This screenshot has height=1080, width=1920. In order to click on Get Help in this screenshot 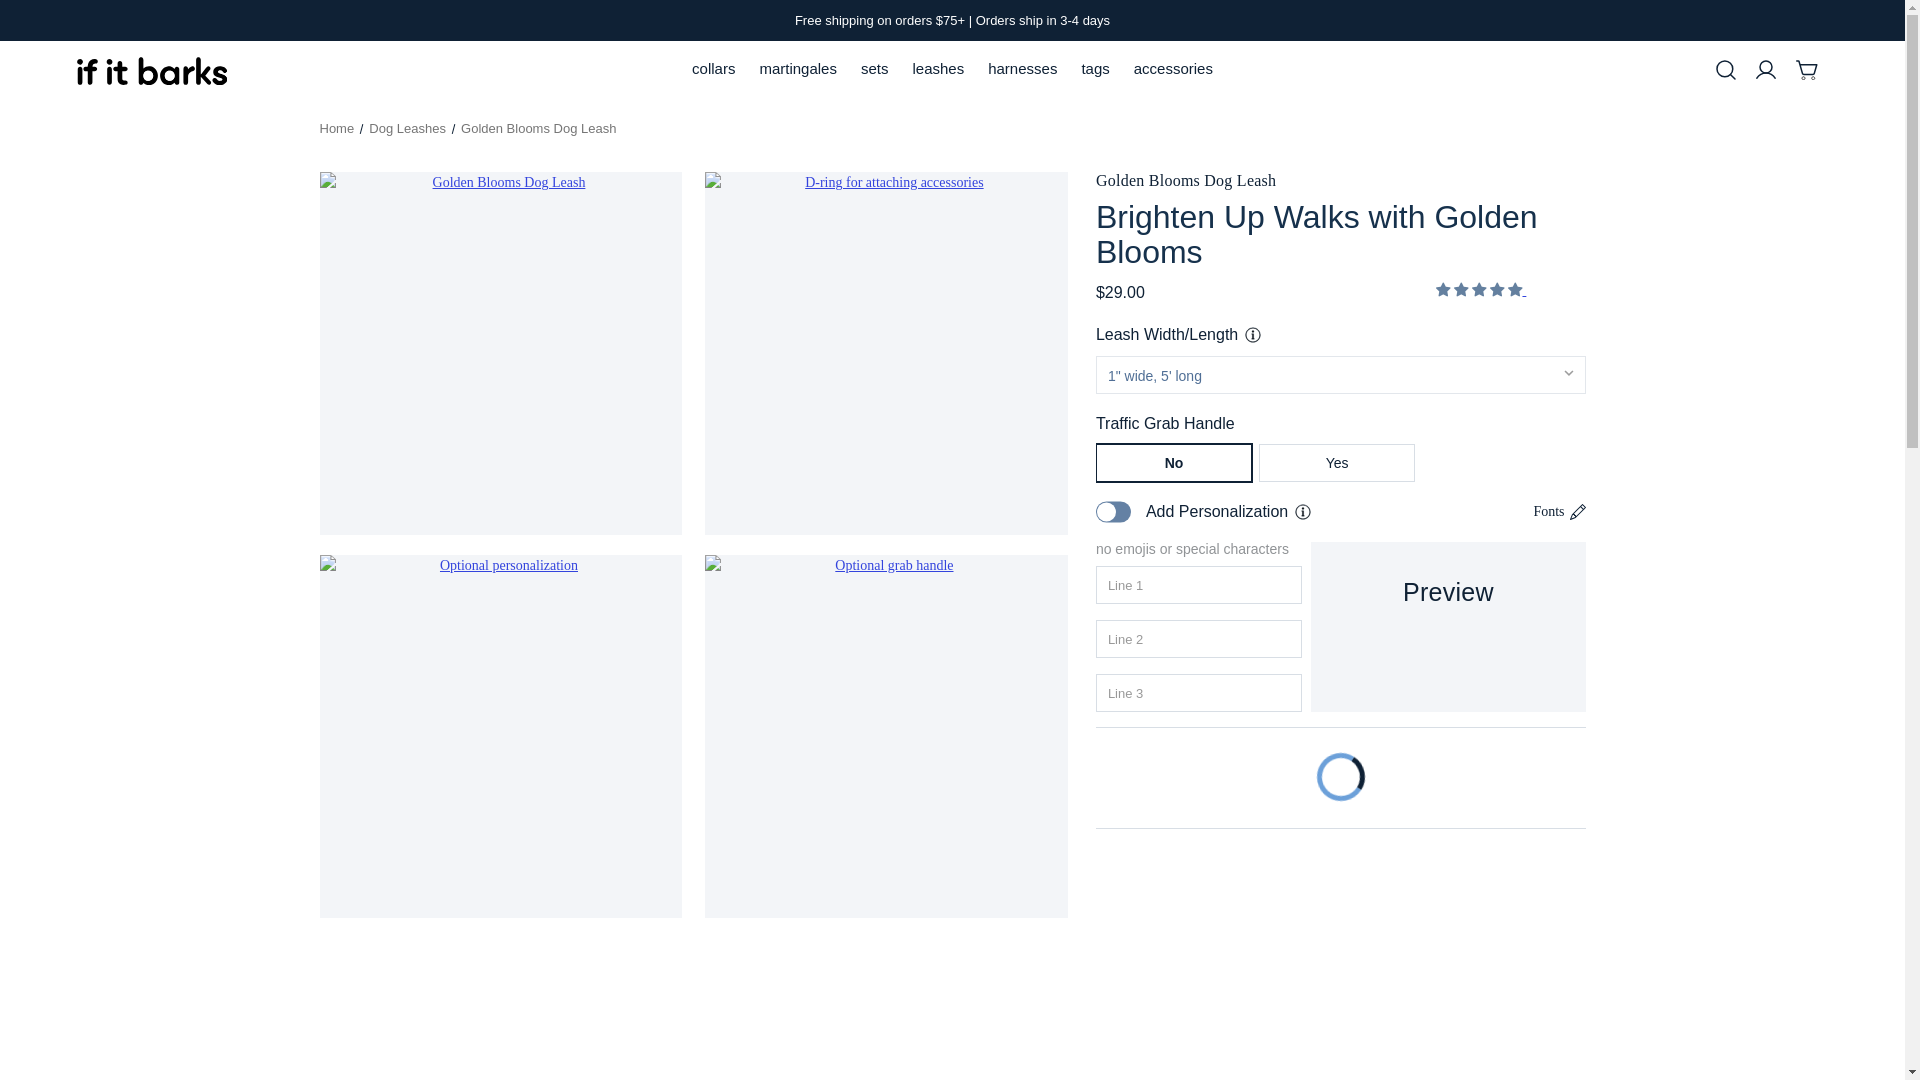, I will do `click(1252, 334)`.